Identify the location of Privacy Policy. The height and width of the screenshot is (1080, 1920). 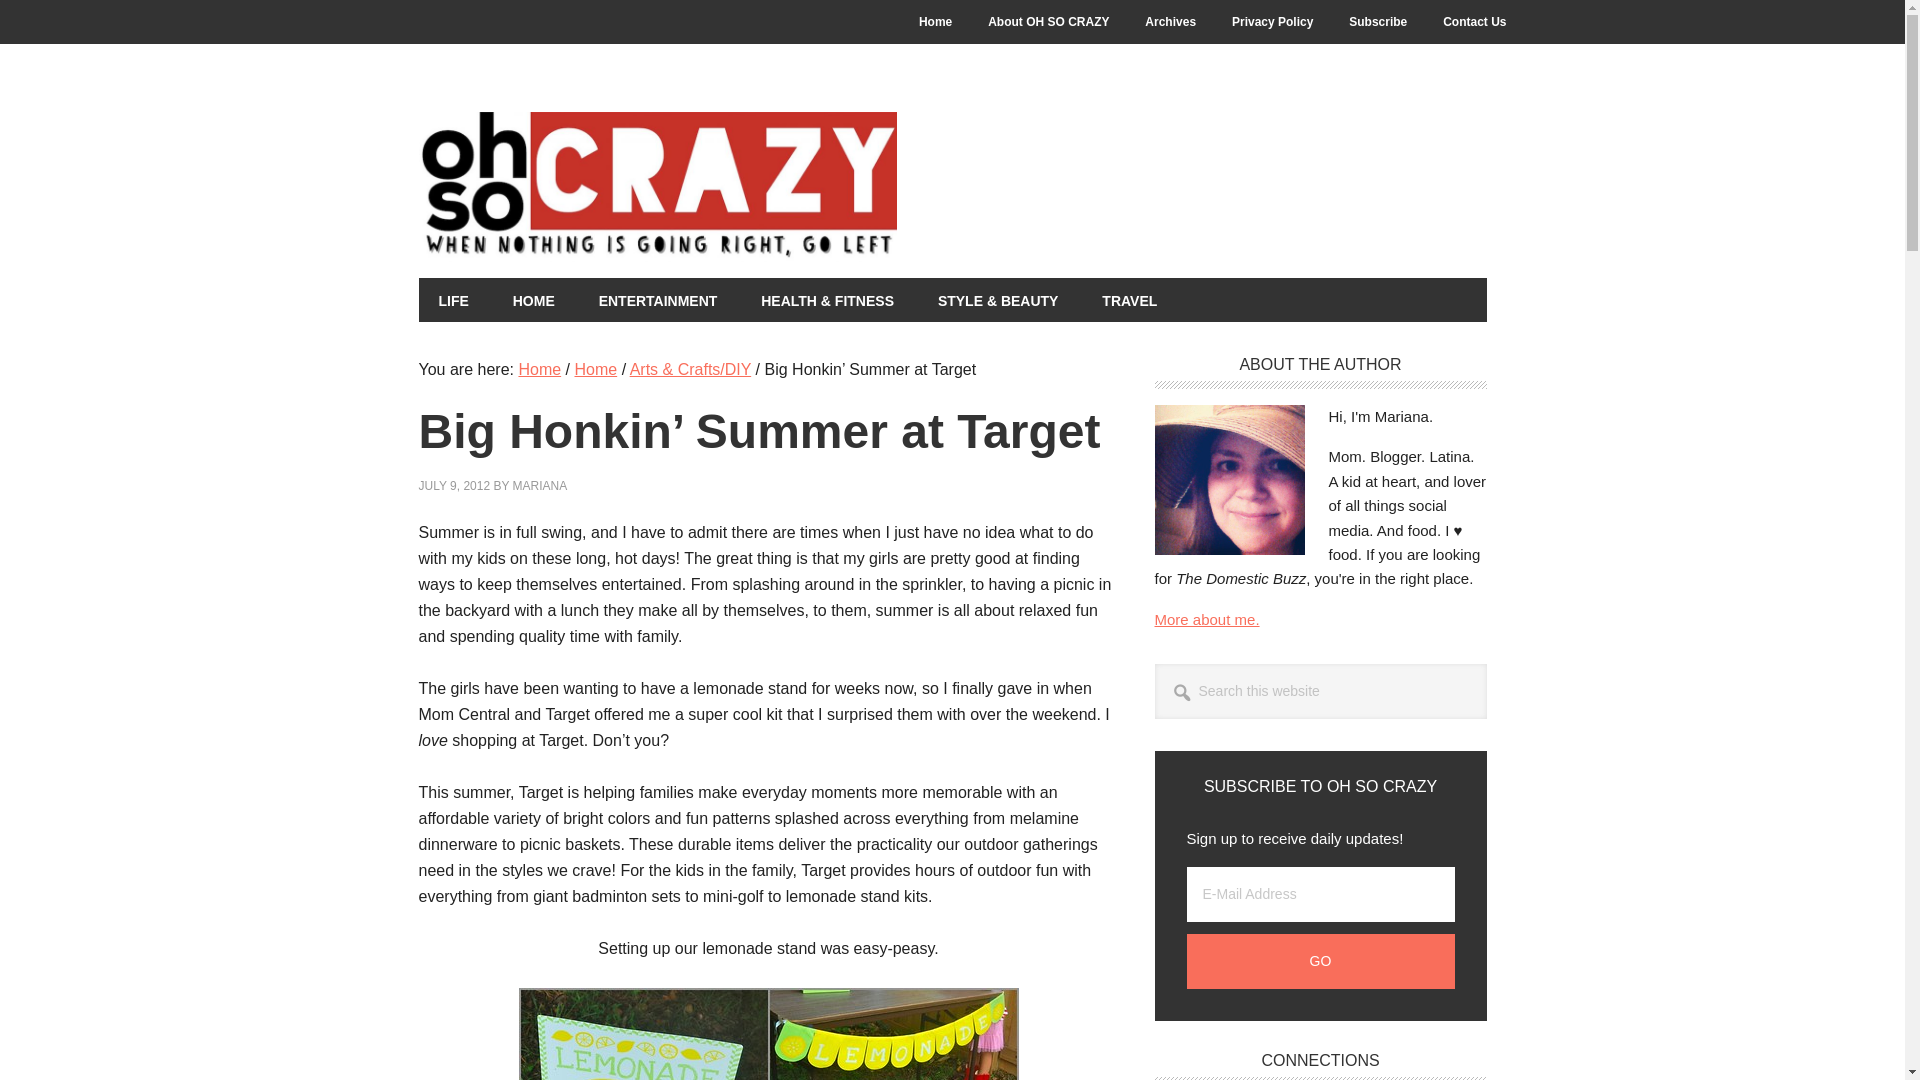
(1272, 22).